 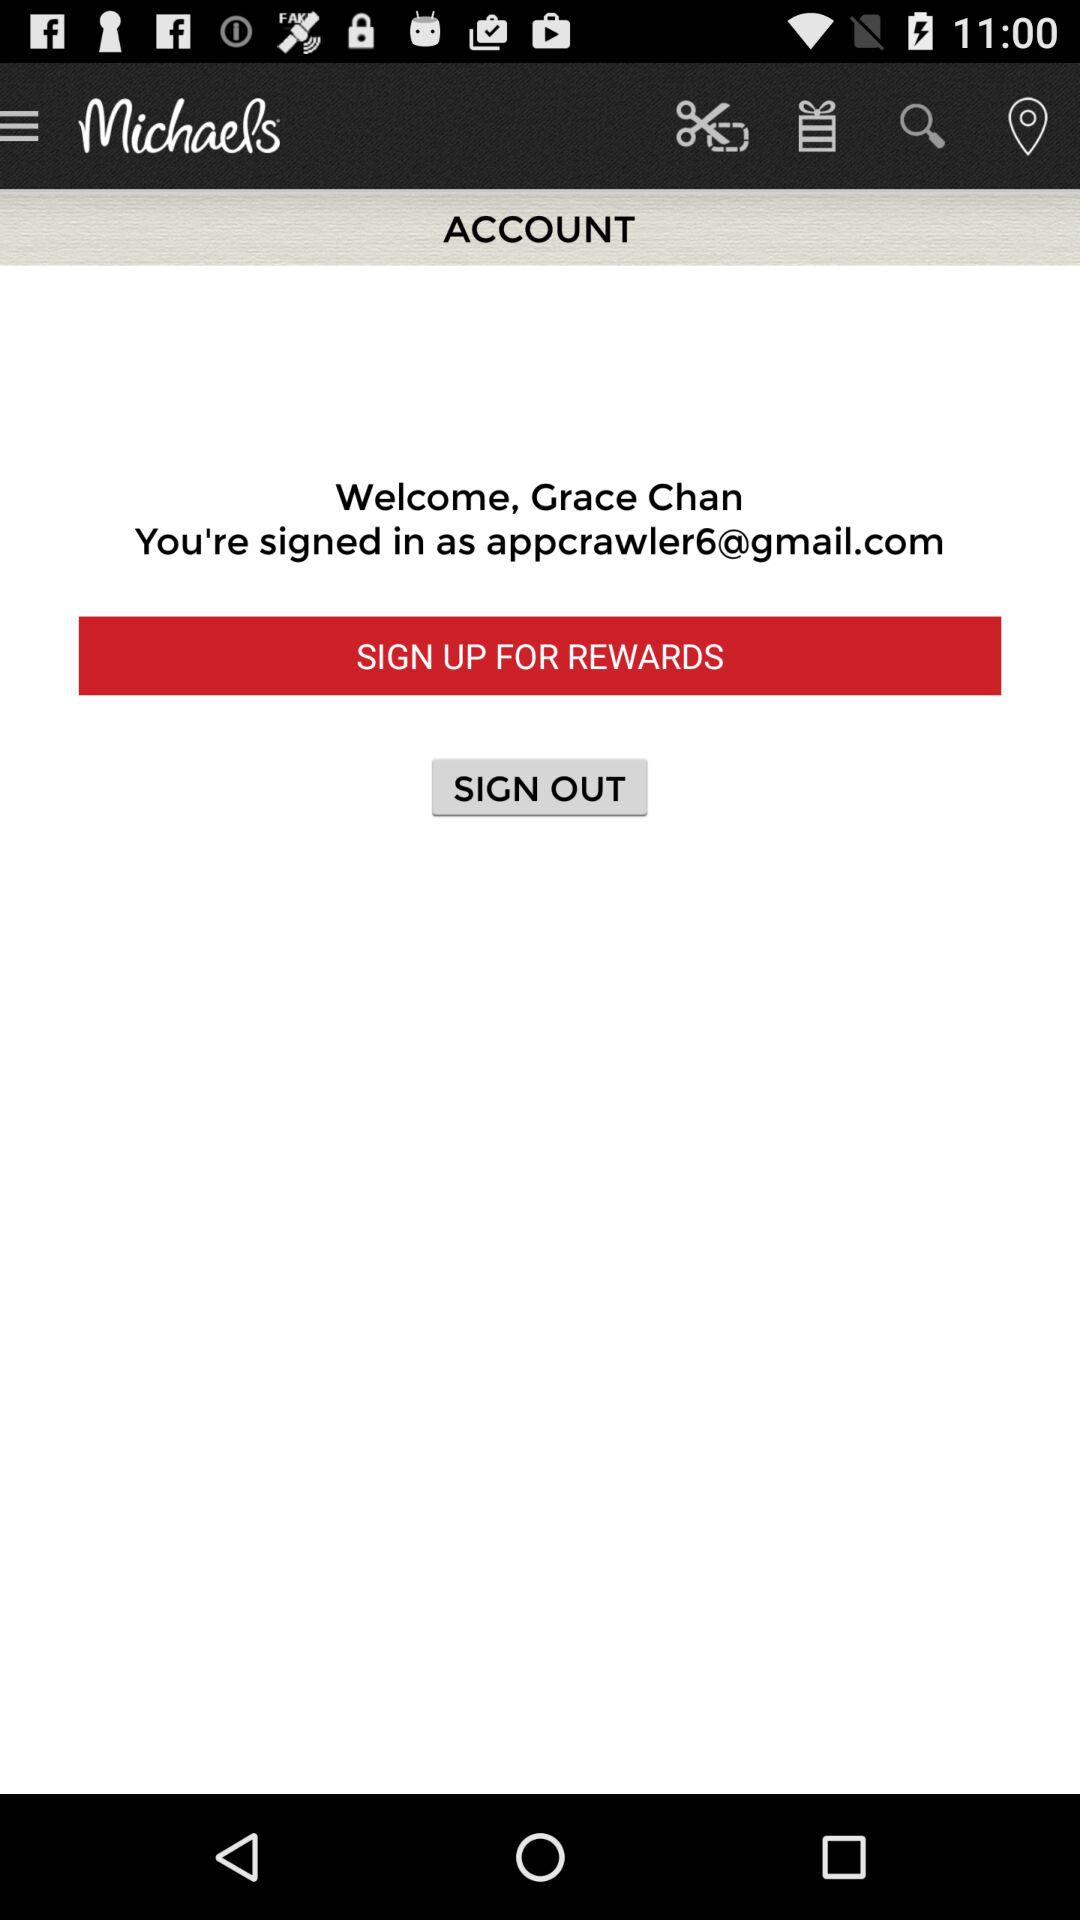 What do you see at coordinates (539, 786) in the screenshot?
I see `choose sign out icon` at bounding box center [539, 786].